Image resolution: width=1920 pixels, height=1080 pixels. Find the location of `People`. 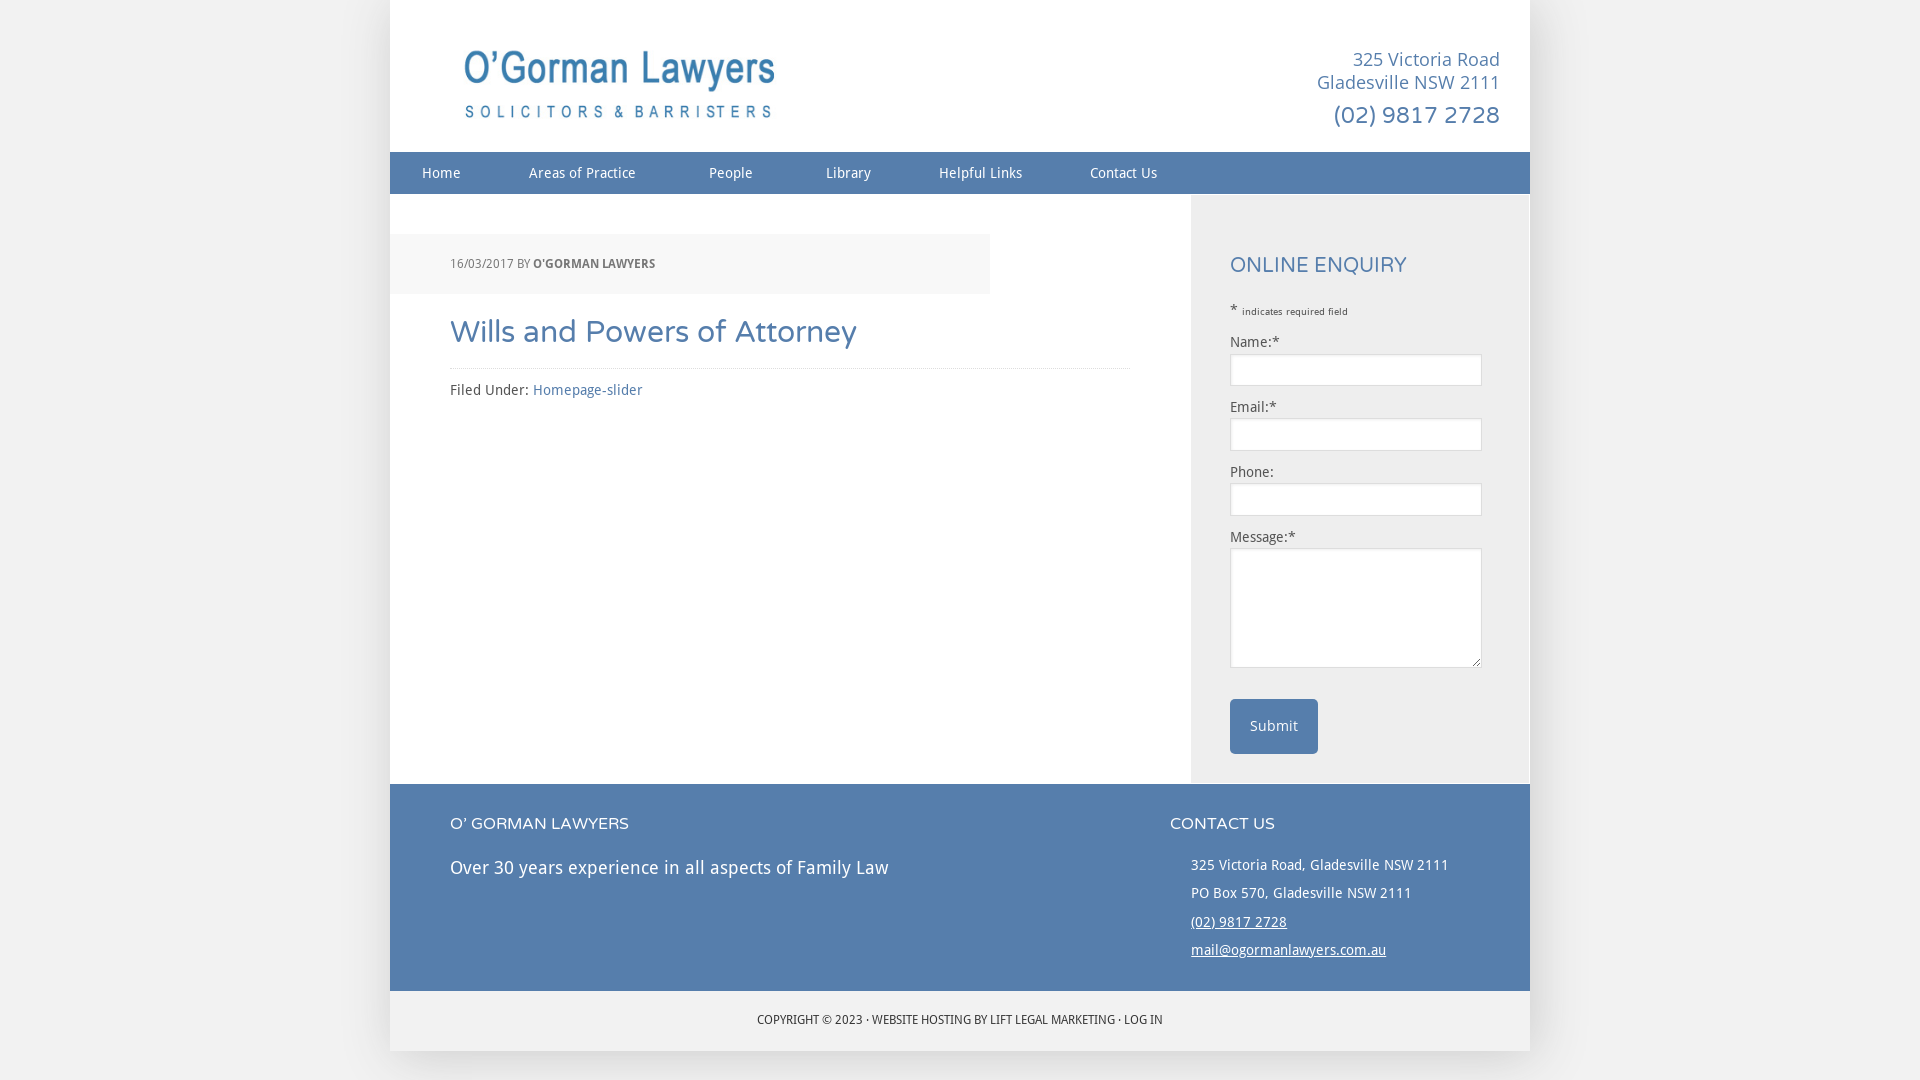

People is located at coordinates (734, 173).